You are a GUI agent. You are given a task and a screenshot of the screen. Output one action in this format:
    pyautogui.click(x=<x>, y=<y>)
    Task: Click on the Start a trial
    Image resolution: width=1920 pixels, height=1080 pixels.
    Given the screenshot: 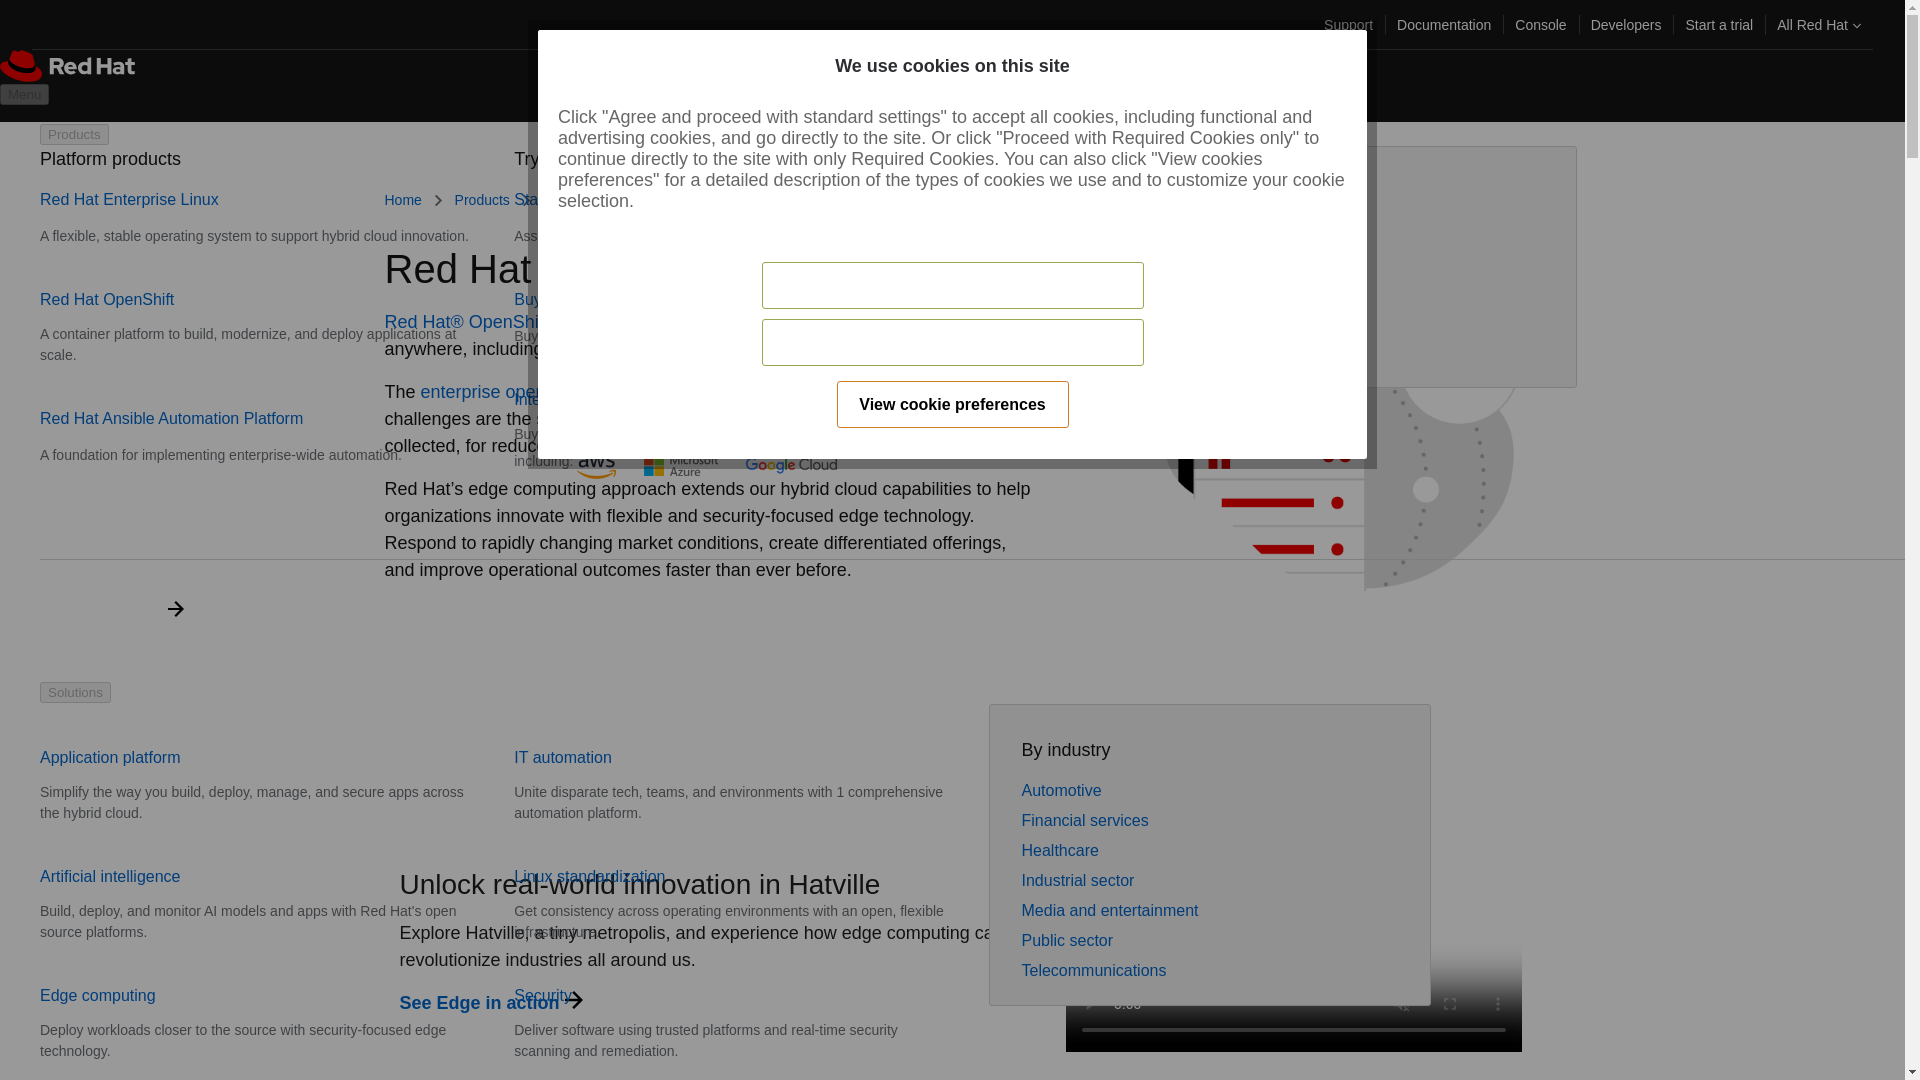 What is the action you would take?
    pyautogui.click(x=1718, y=24)
    